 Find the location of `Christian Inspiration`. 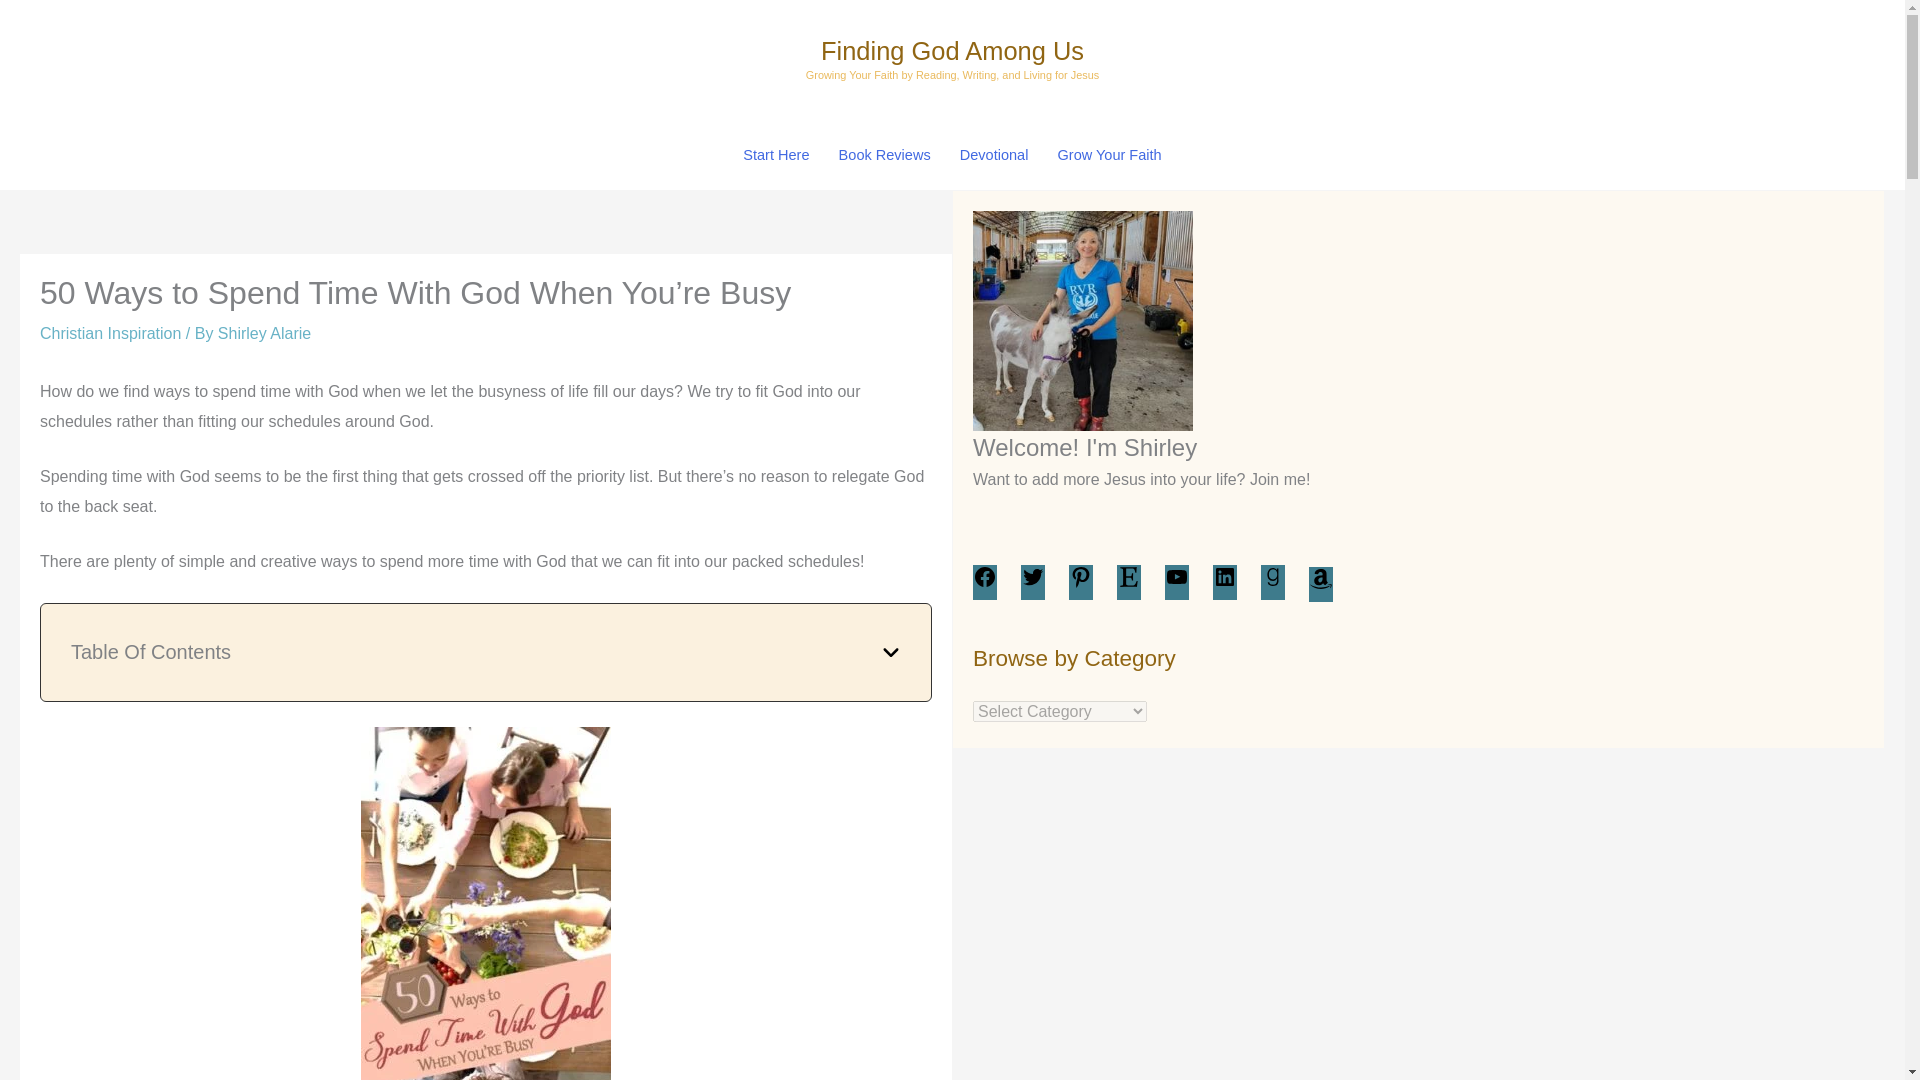

Christian Inspiration is located at coordinates (110, 334).